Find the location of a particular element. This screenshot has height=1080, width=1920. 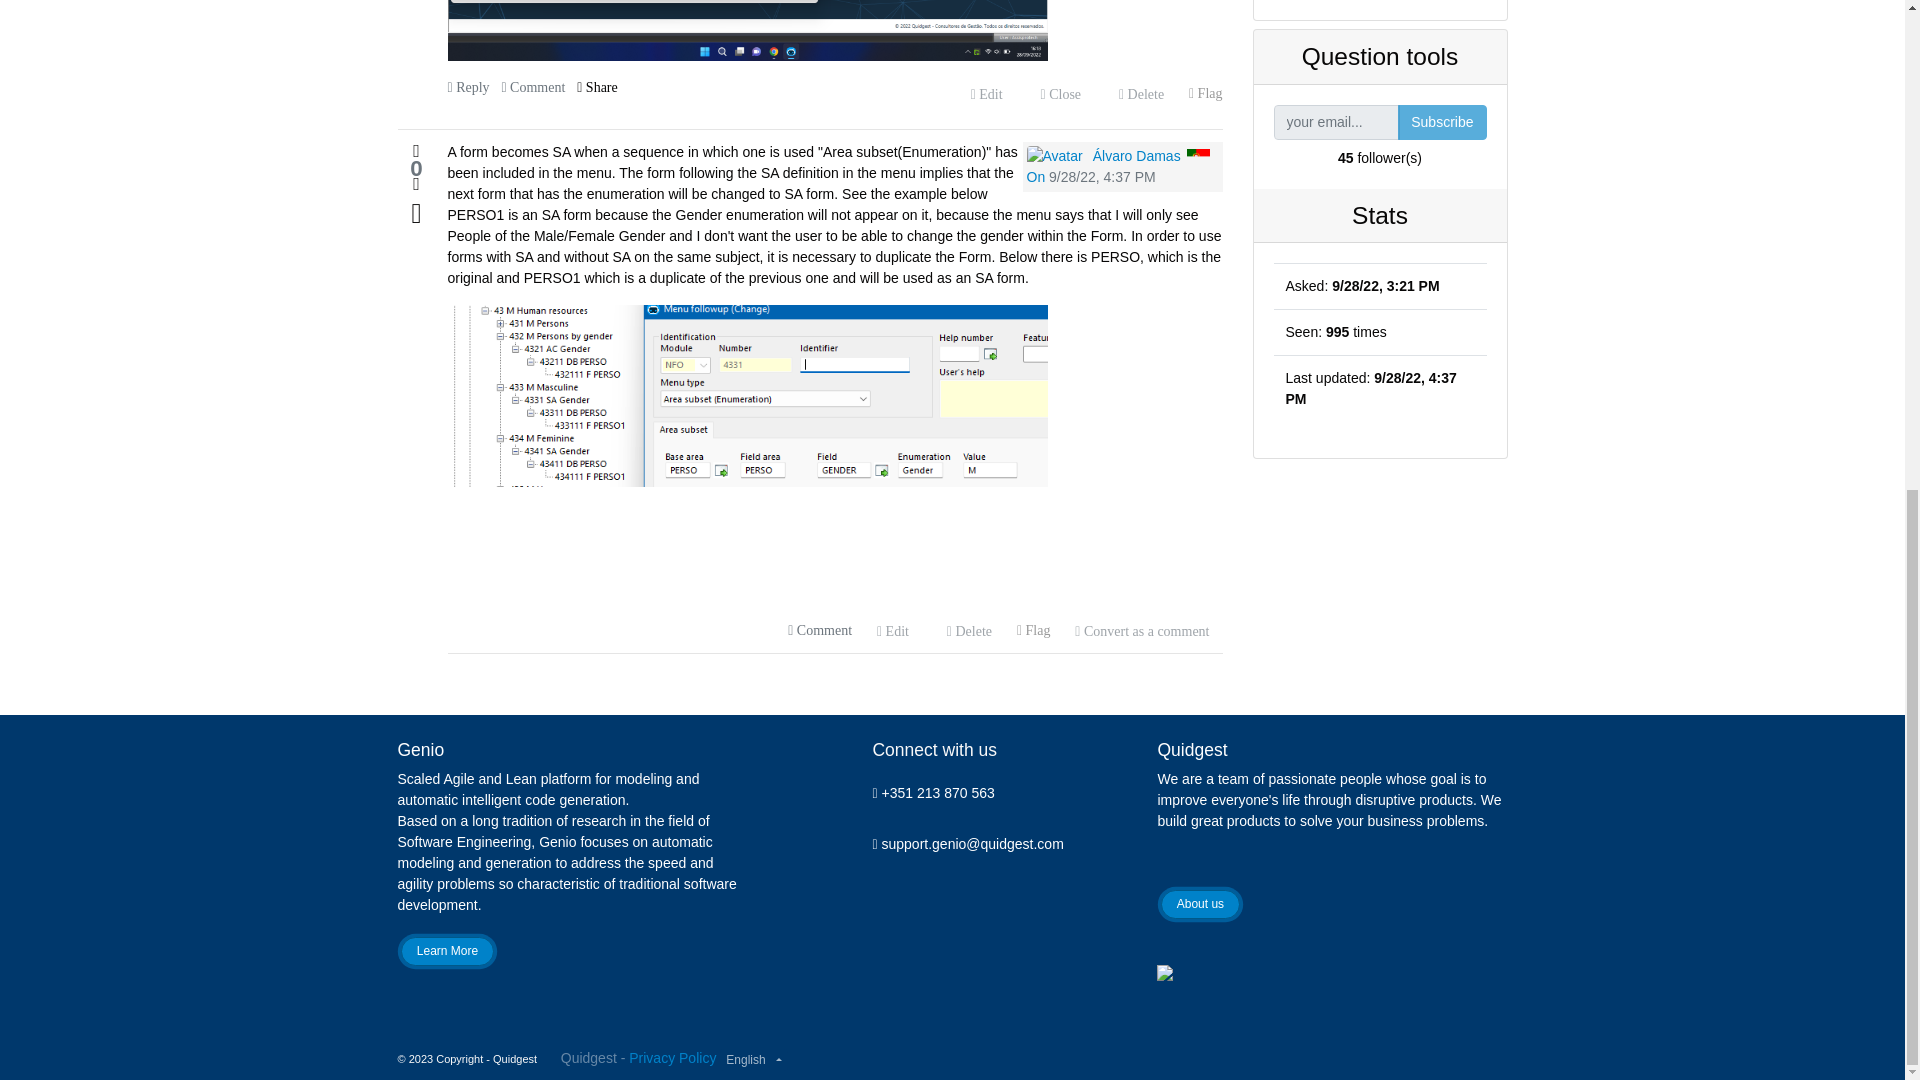

Flag is located at coordinates (1206, 94).